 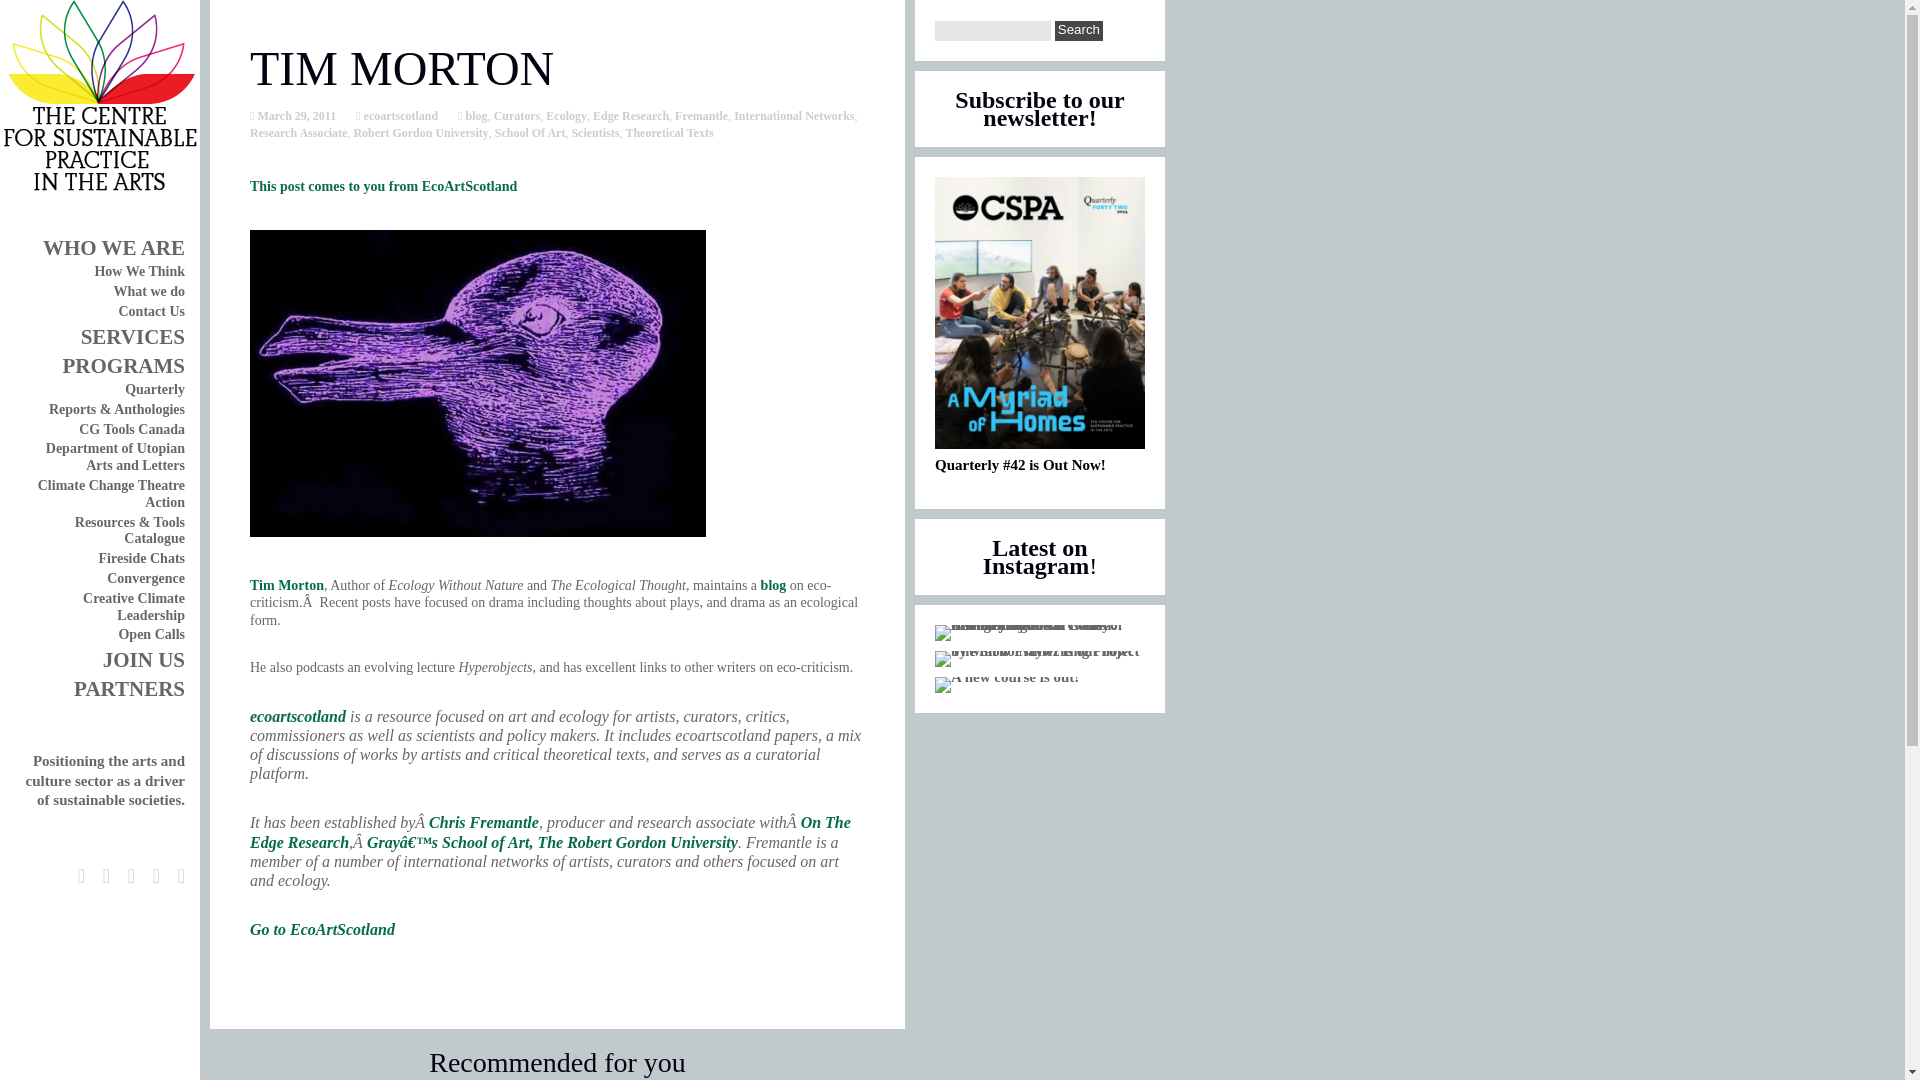 What do you see at coordinates (400, 116) in the screenshot?
I see `ecoartscotland` at bounding box center [400, 116].